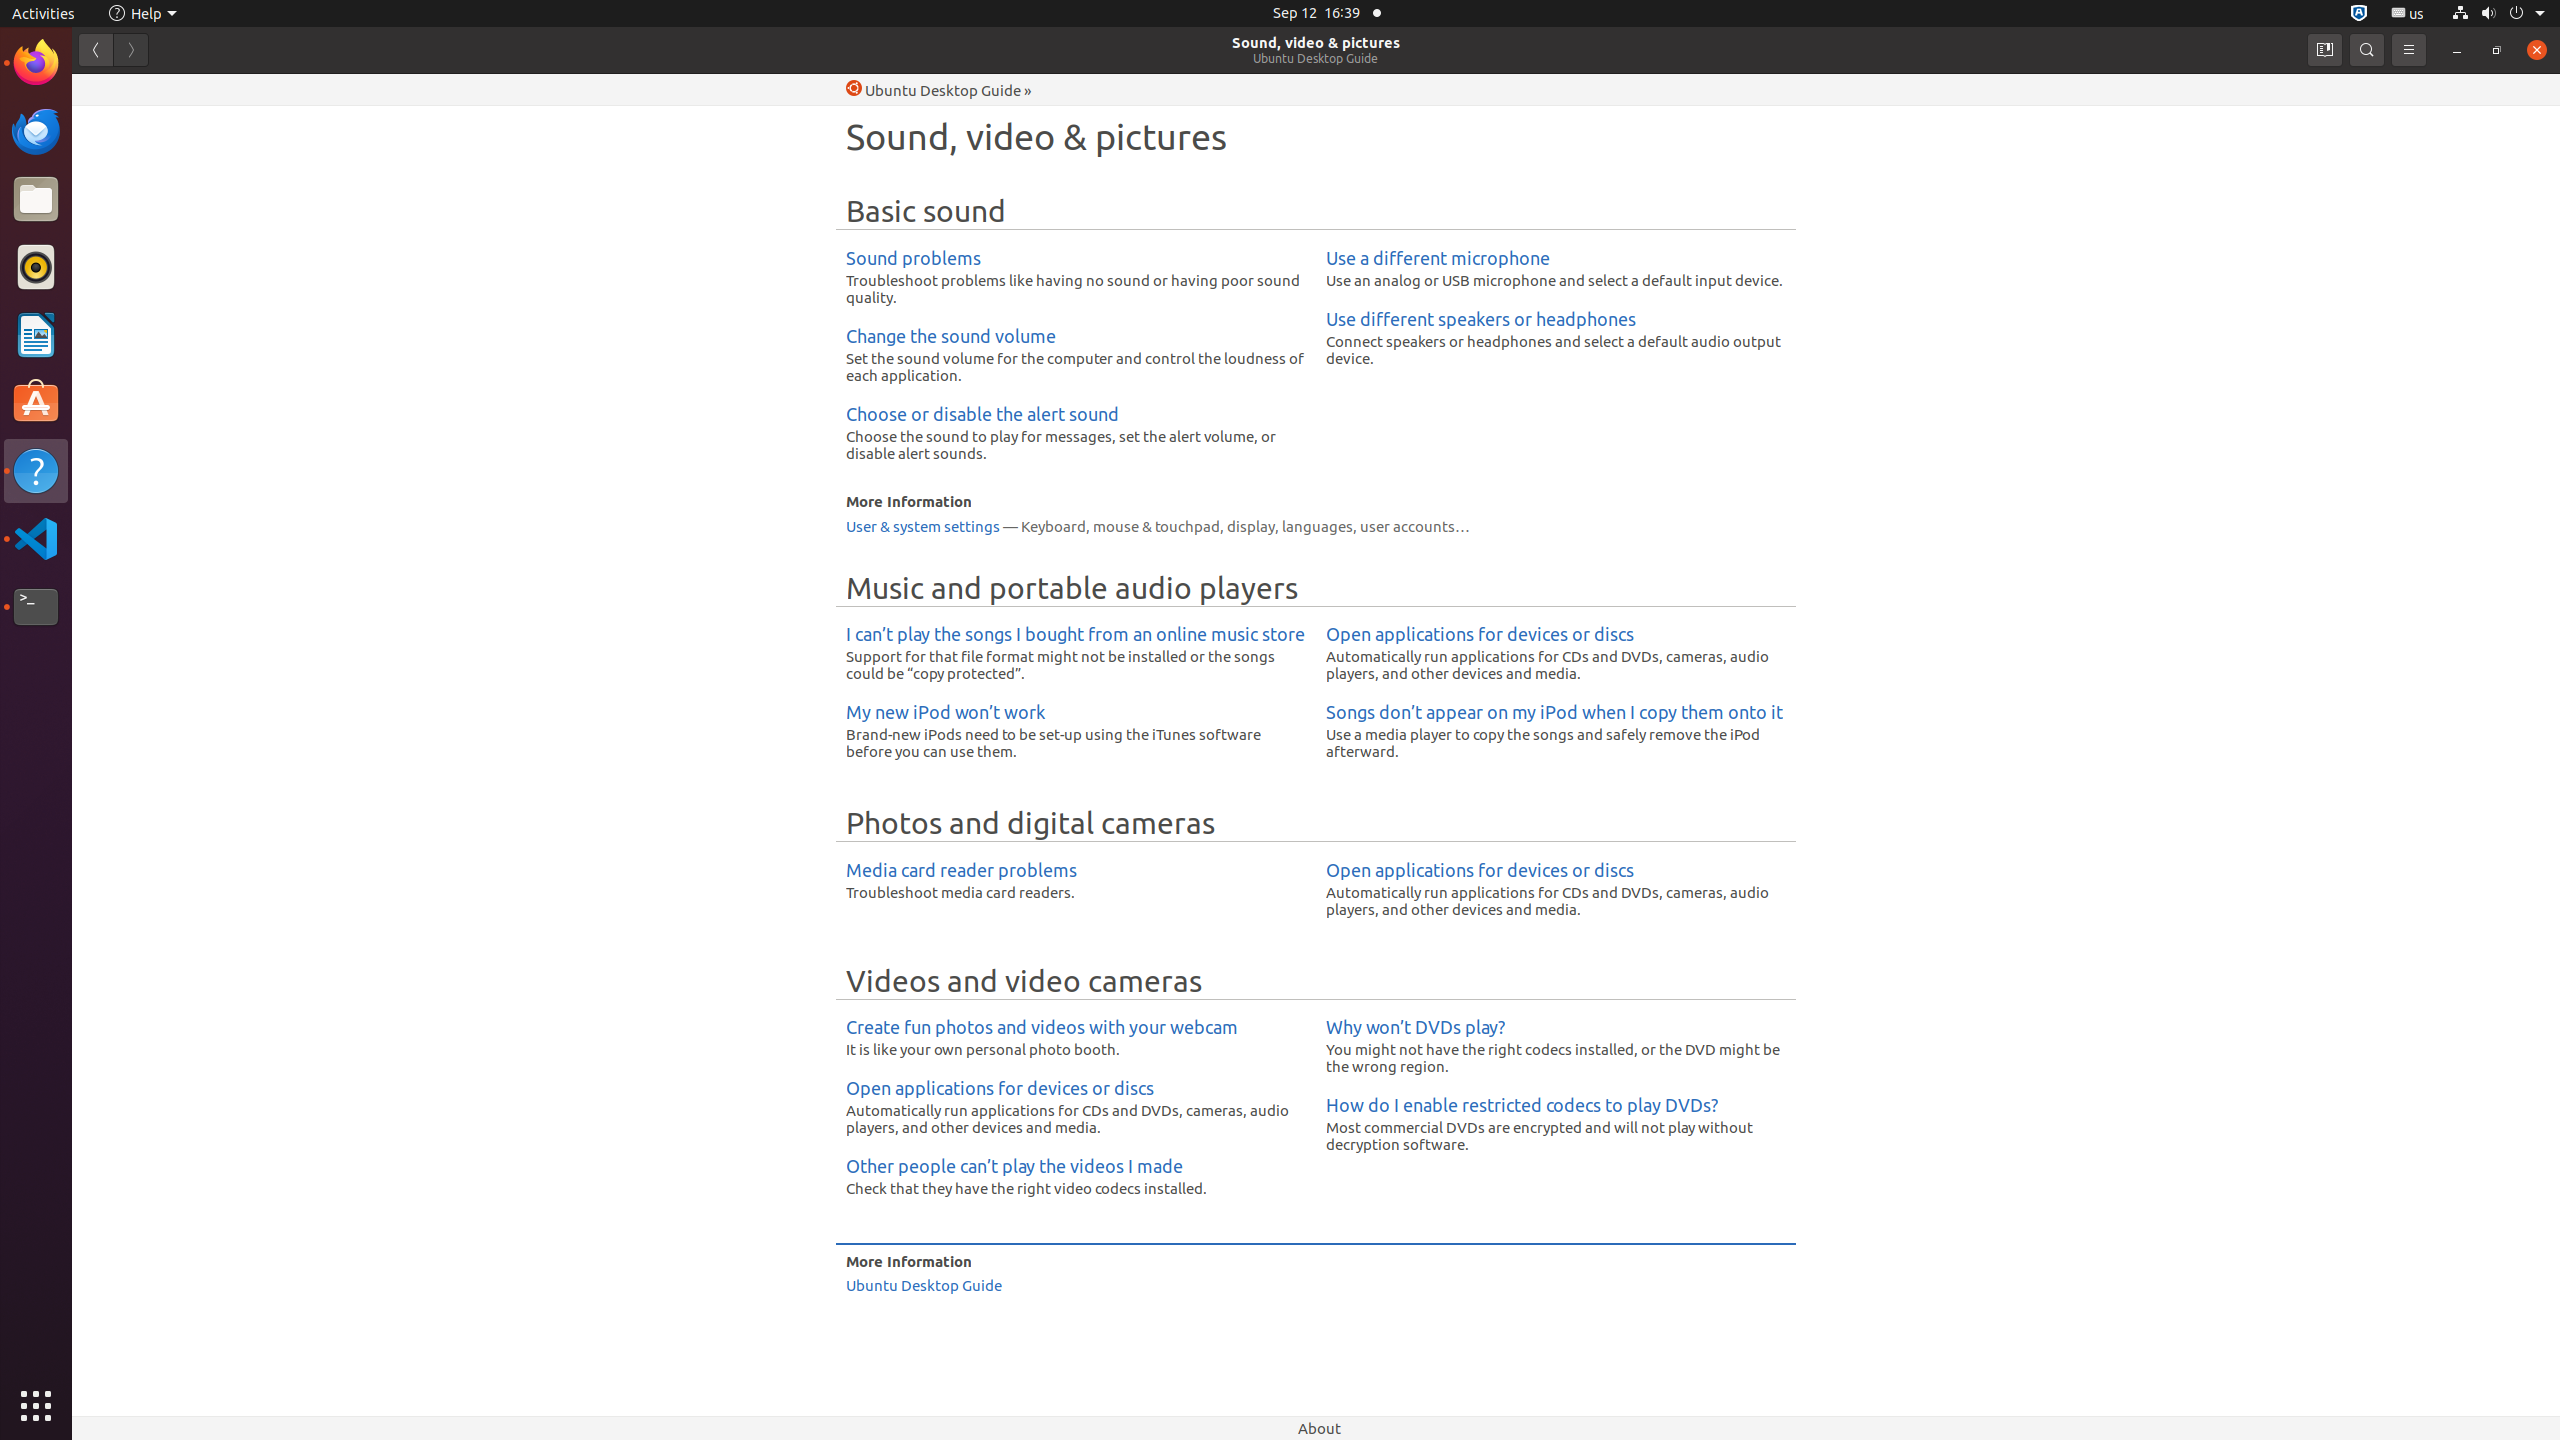 This screenshot has height=1440, width=2560. Describe the element at coordinates (1556, 654) in the screenshot. I see `Open applications for devices or discs Automatically run applications for CDs and DVDs, cameras, audio players, and other devices and media.` at that location.